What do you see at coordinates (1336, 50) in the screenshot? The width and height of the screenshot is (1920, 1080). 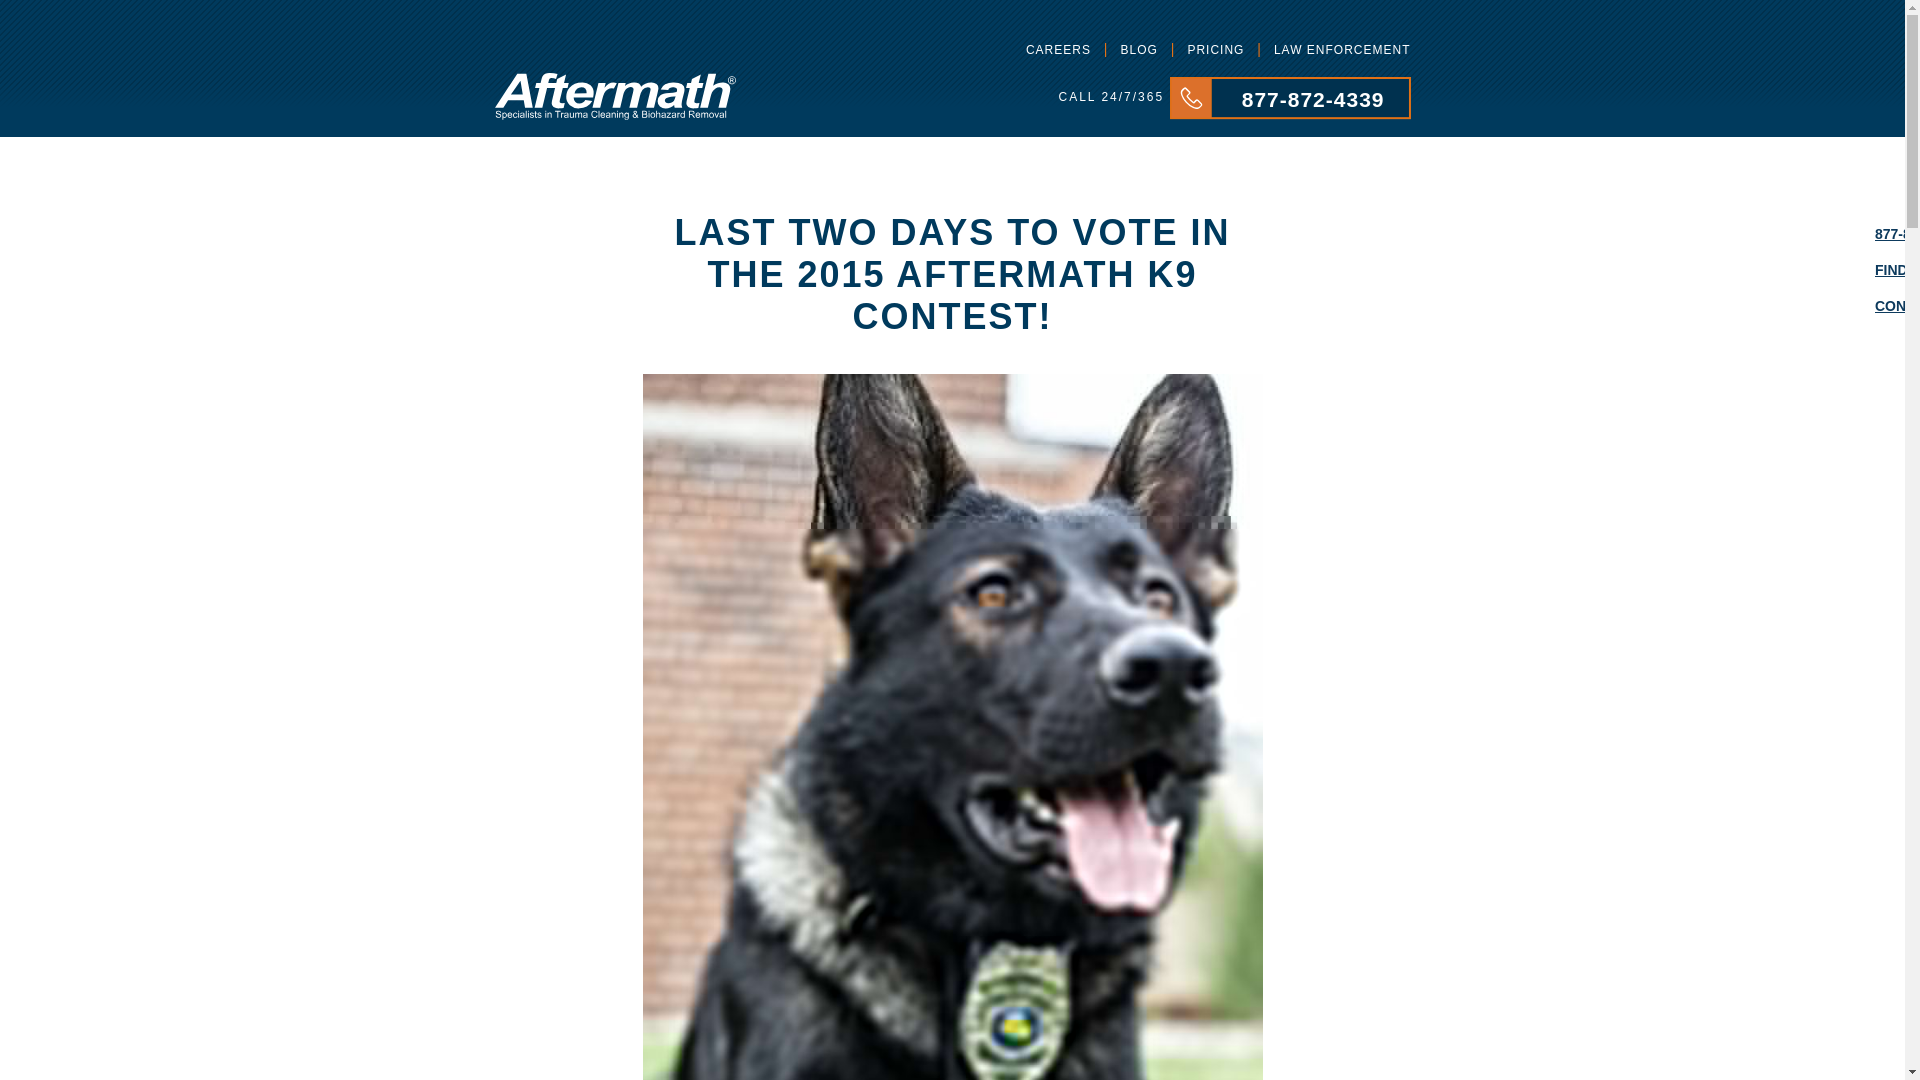 I see `LAW ENFORCEMENT` at bounding box center [1336, 50].